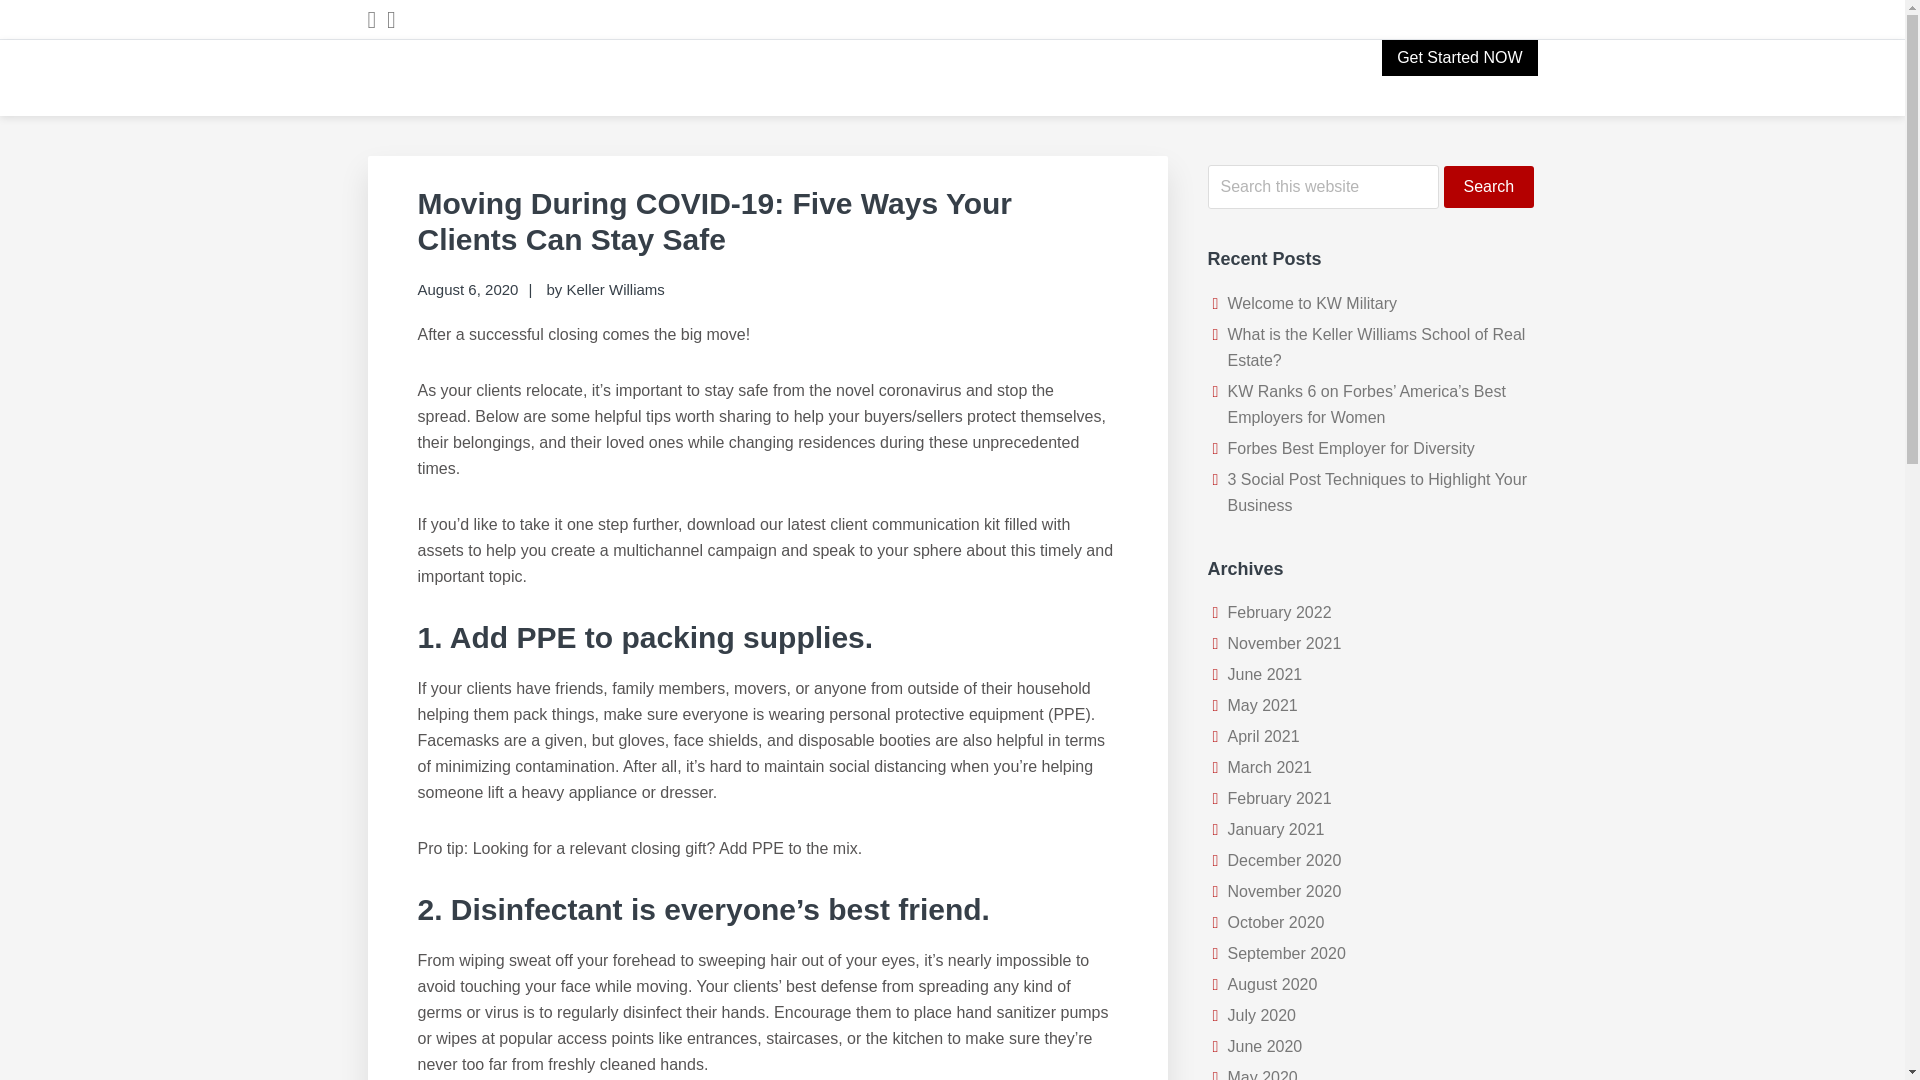 The image size is (1920, 1080). What do you see at coordinates (1272, 984) in the screenshot?
I see `August 2020` at bounding box center [1272, 984].